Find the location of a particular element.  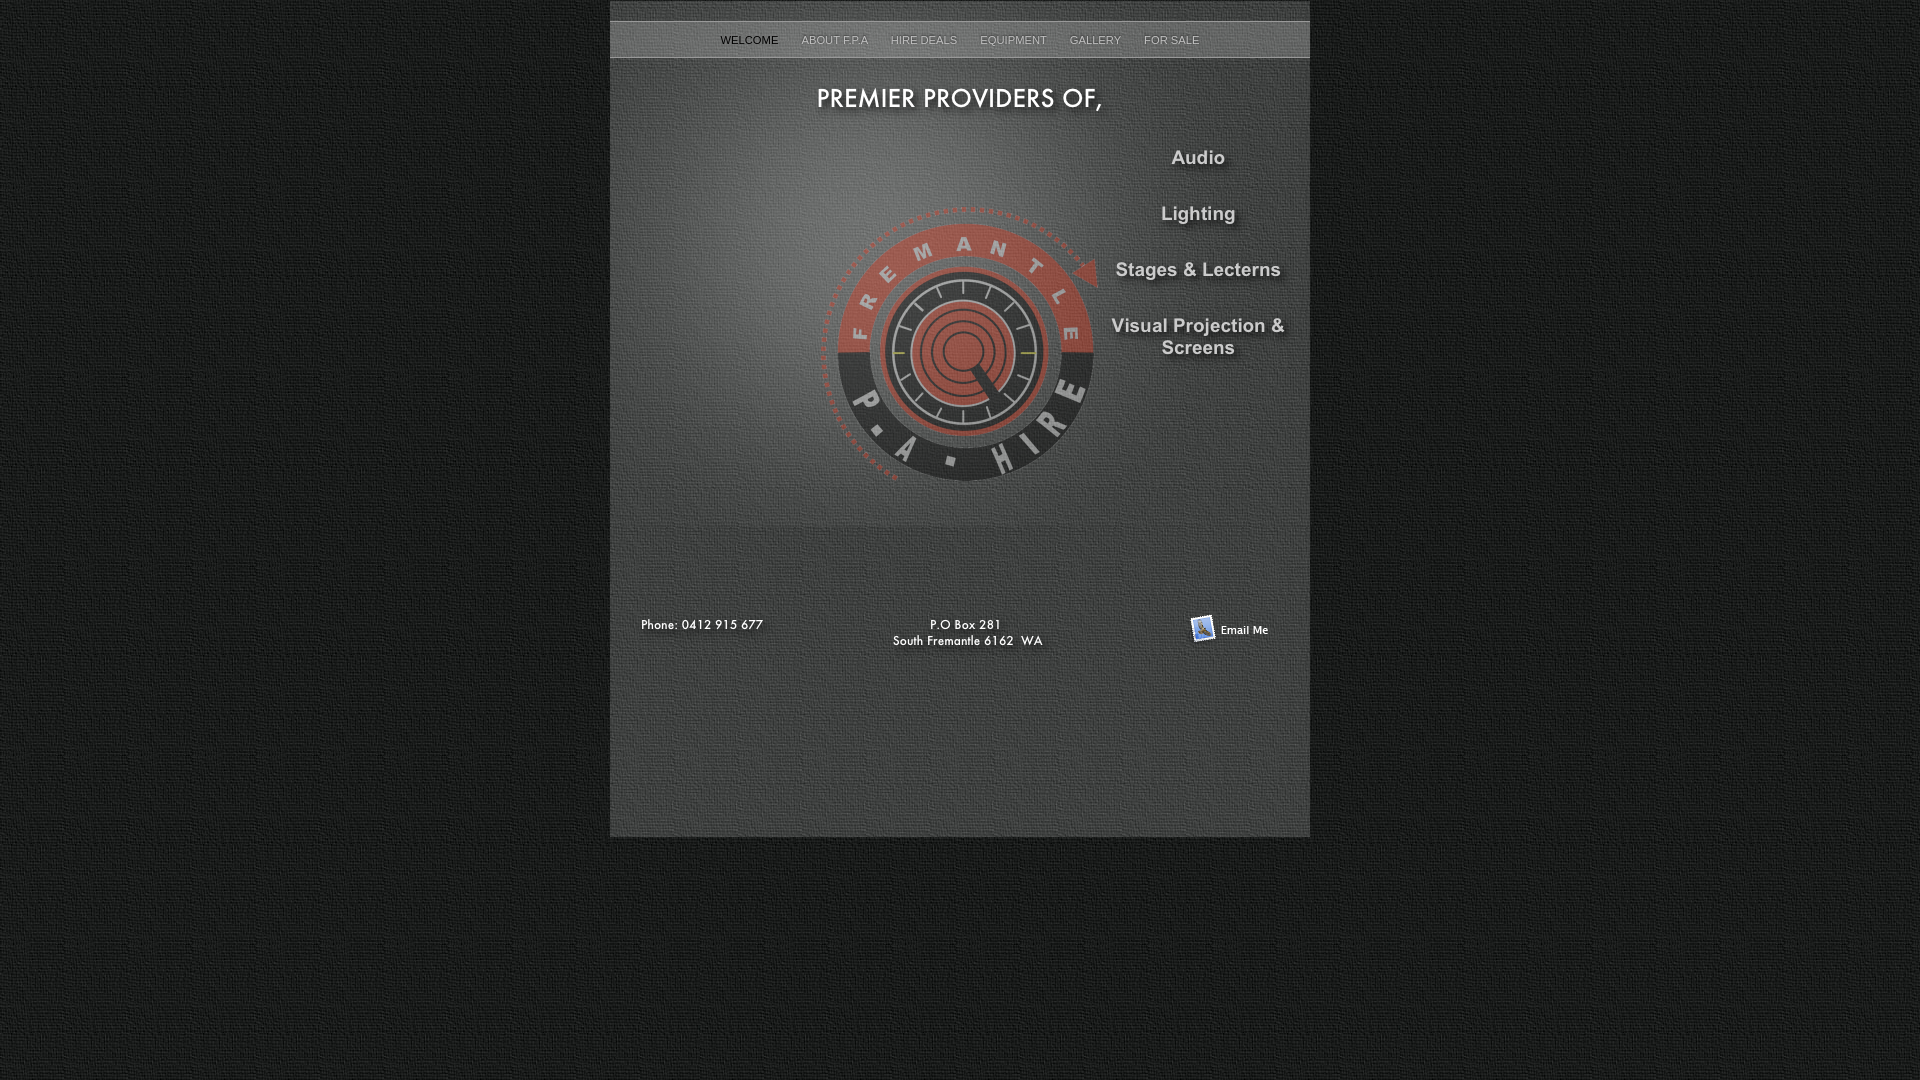

FOR SALE is located at coordinates (1172, 40).